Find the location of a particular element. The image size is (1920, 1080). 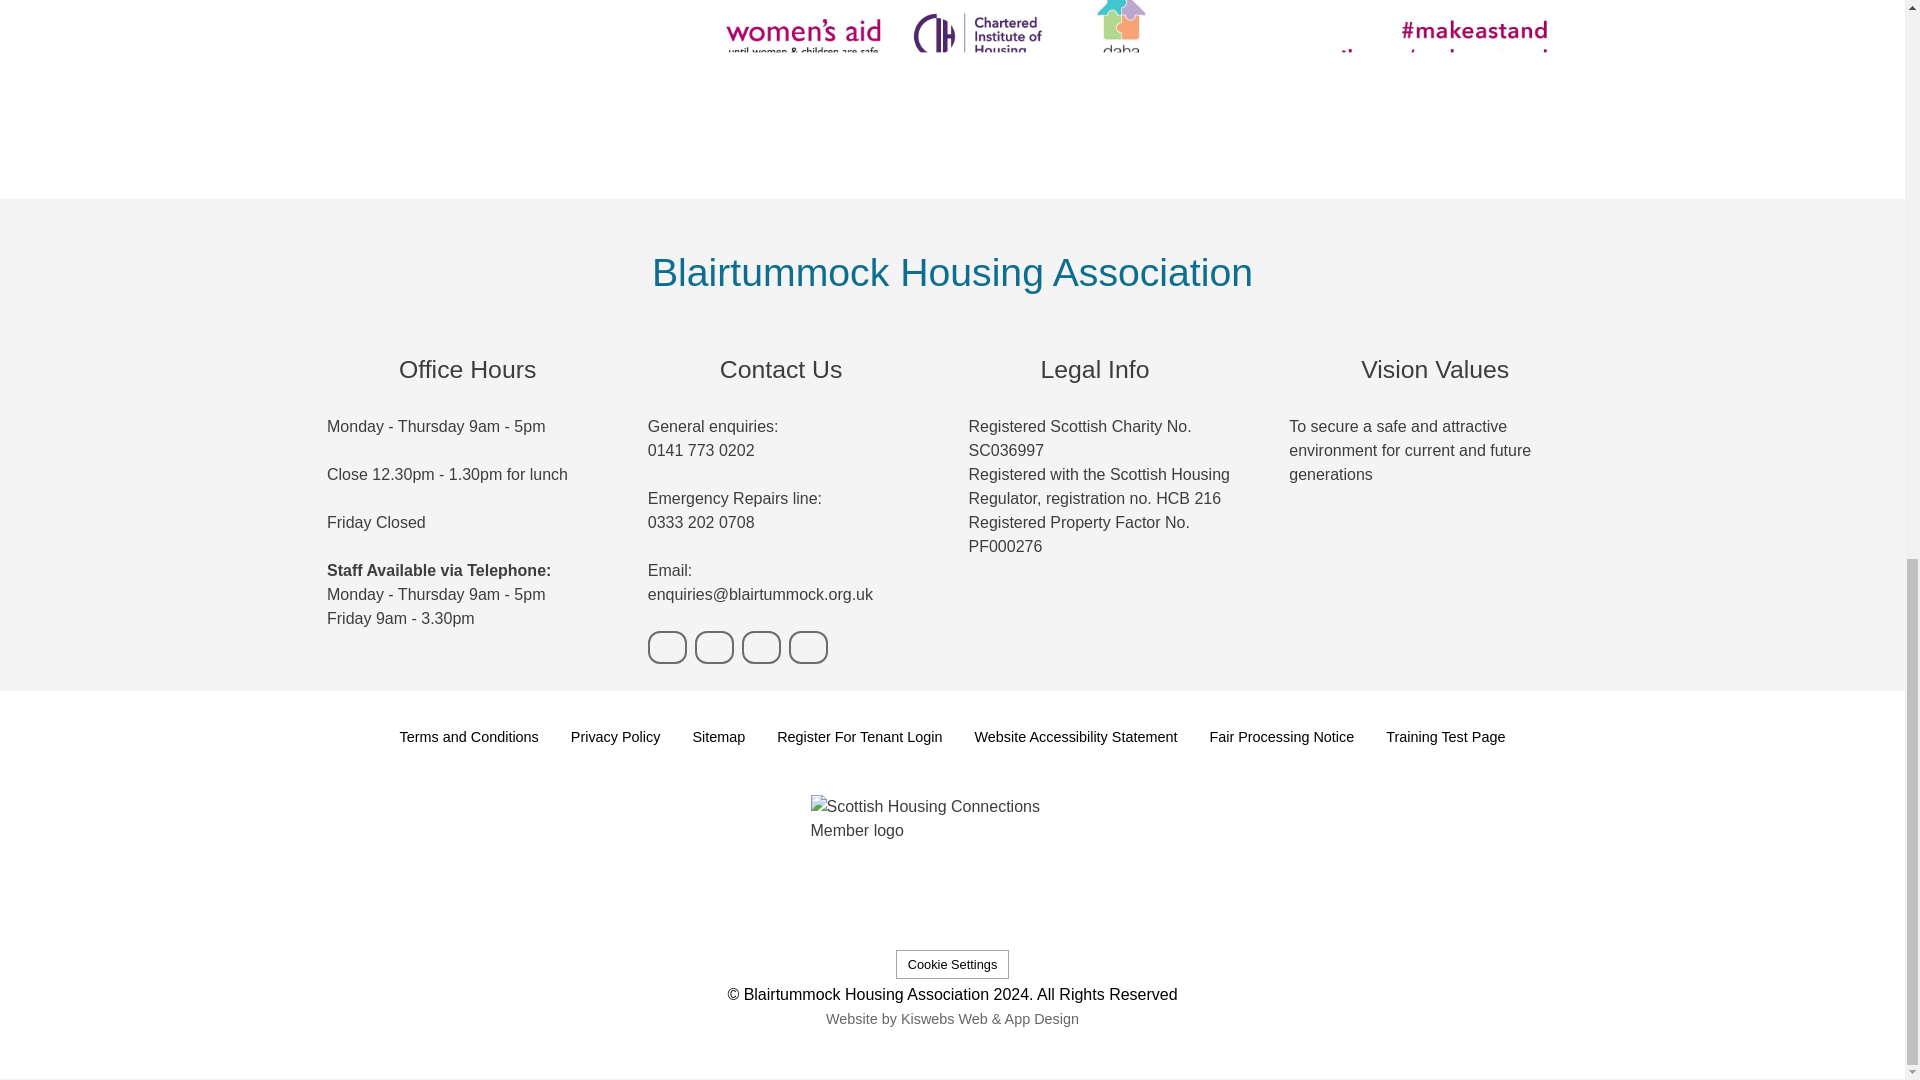

Facebook is located at coordinates (761, 647).